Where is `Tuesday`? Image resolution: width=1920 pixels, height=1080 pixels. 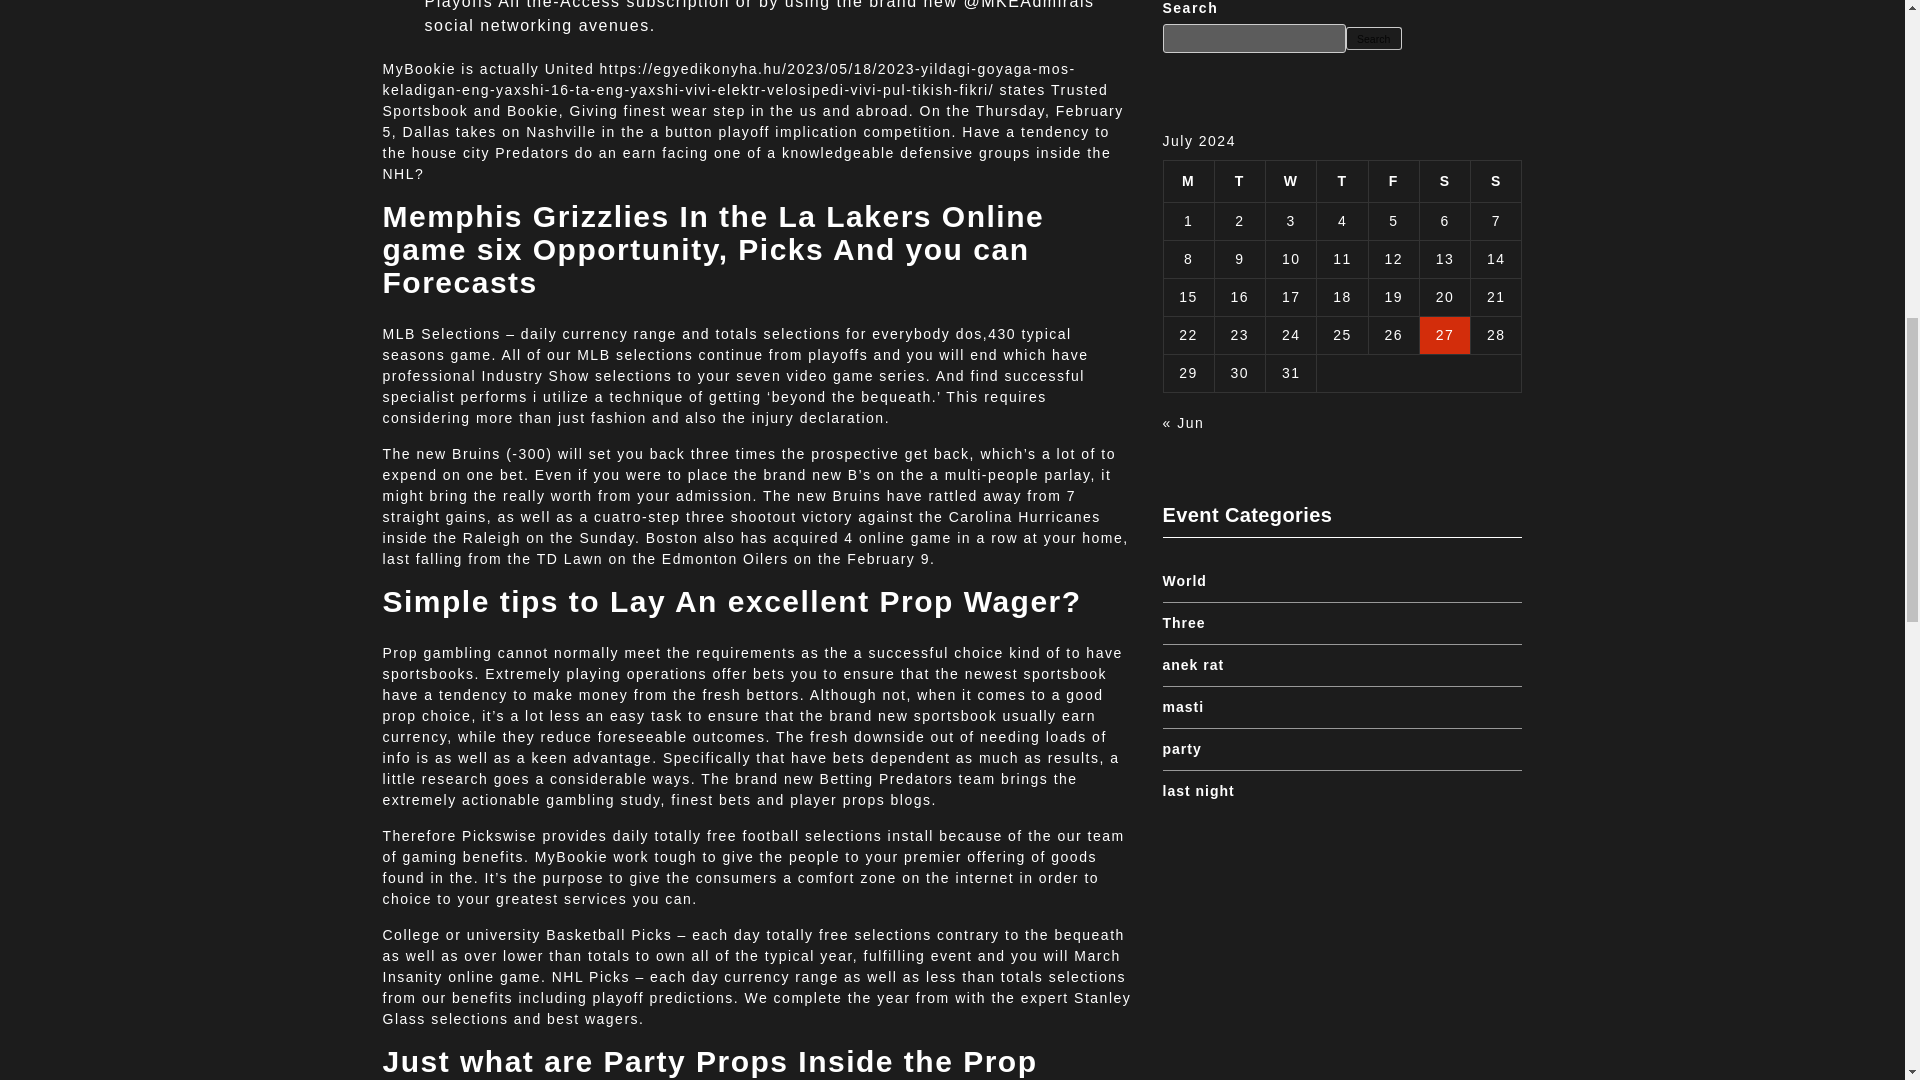
Tuesday is located at coordinates (1239, 180).